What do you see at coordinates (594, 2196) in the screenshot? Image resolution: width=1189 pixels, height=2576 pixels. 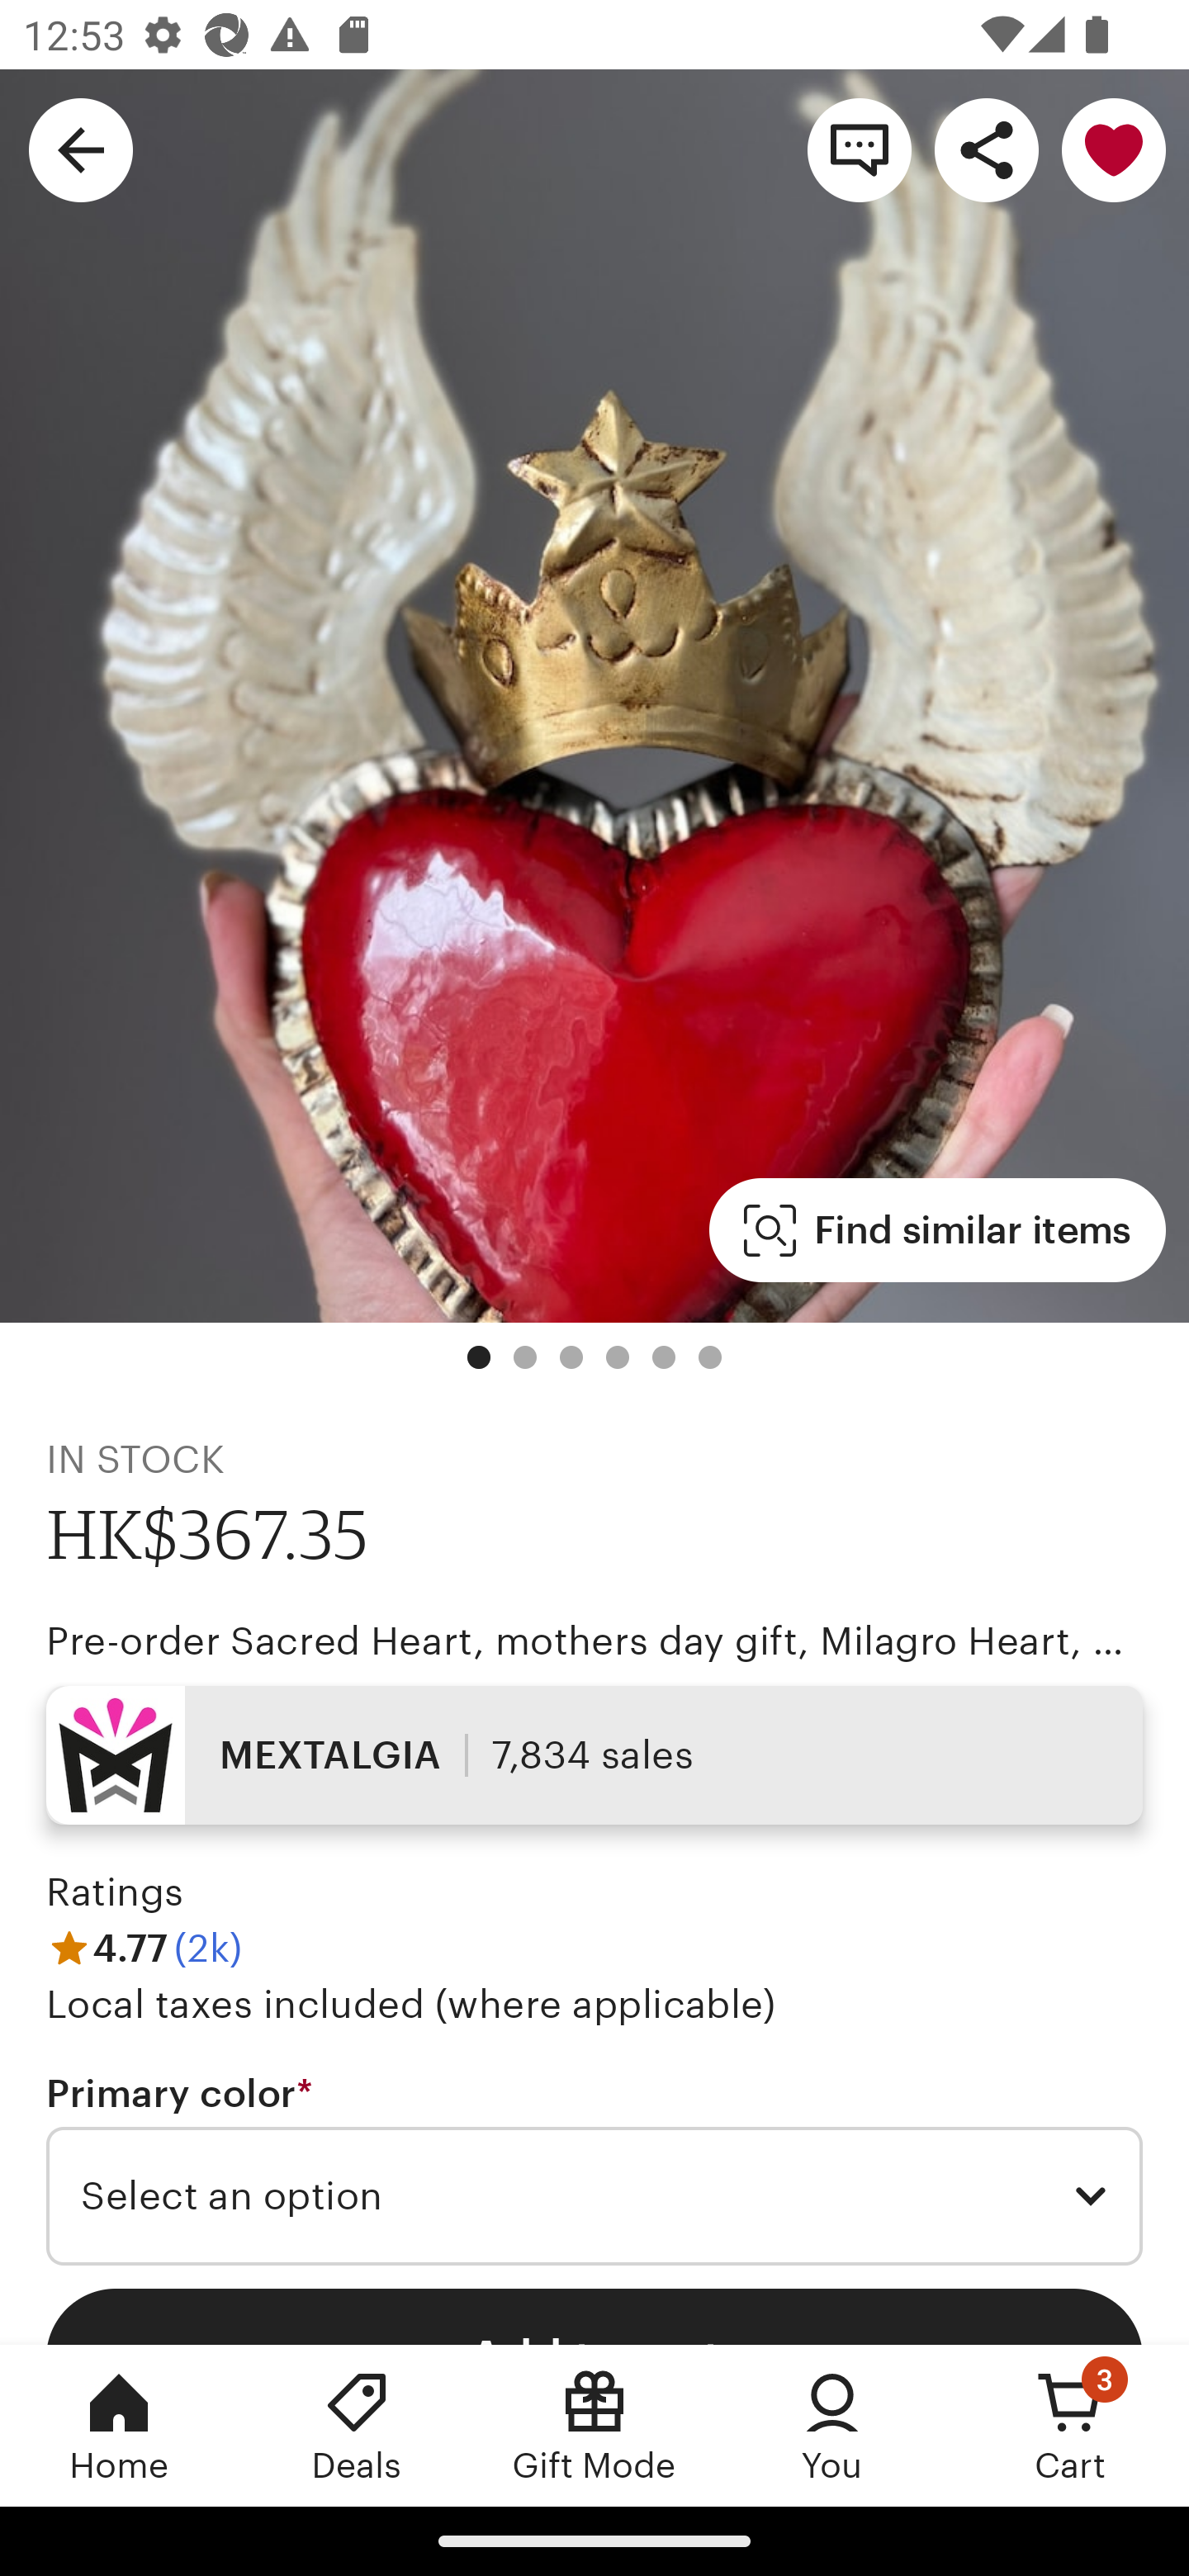 I see `Select an option` at bounding box center [594, 2196].